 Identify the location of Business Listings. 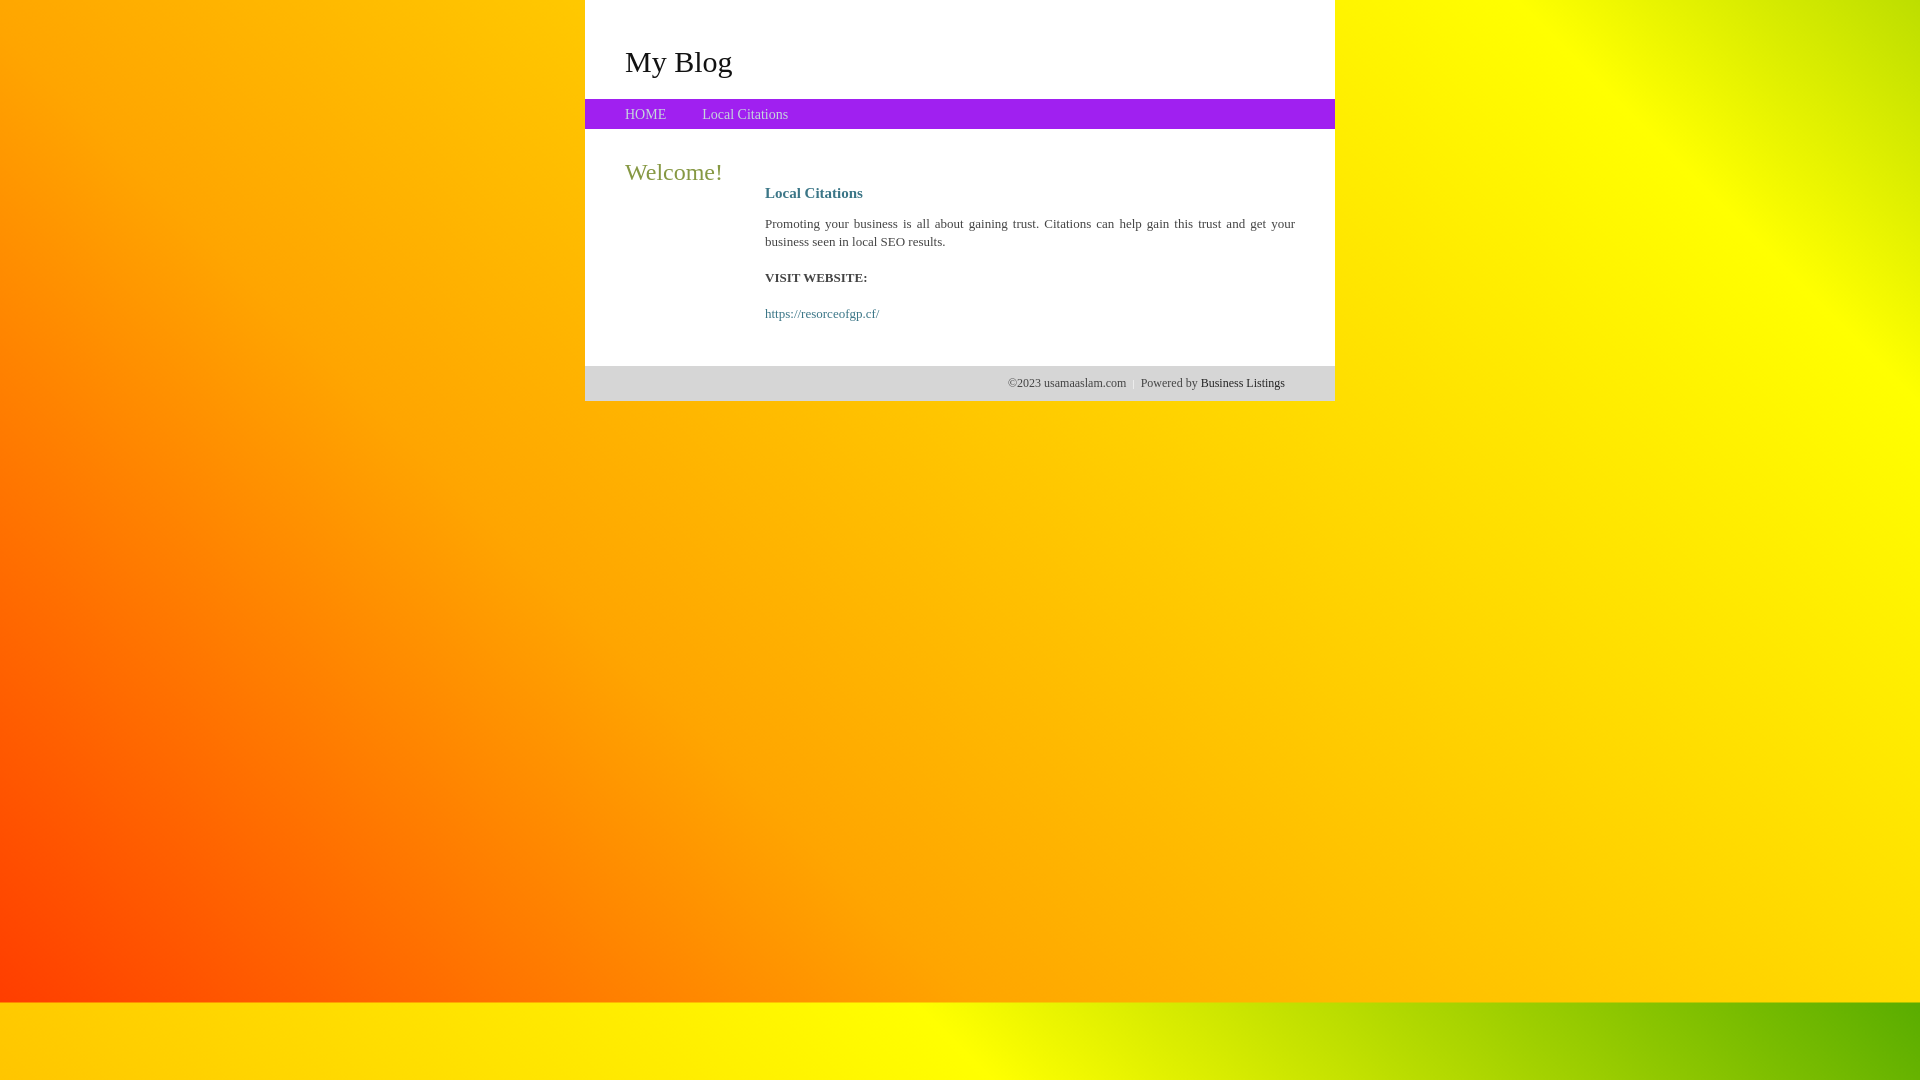
(1243, 383).